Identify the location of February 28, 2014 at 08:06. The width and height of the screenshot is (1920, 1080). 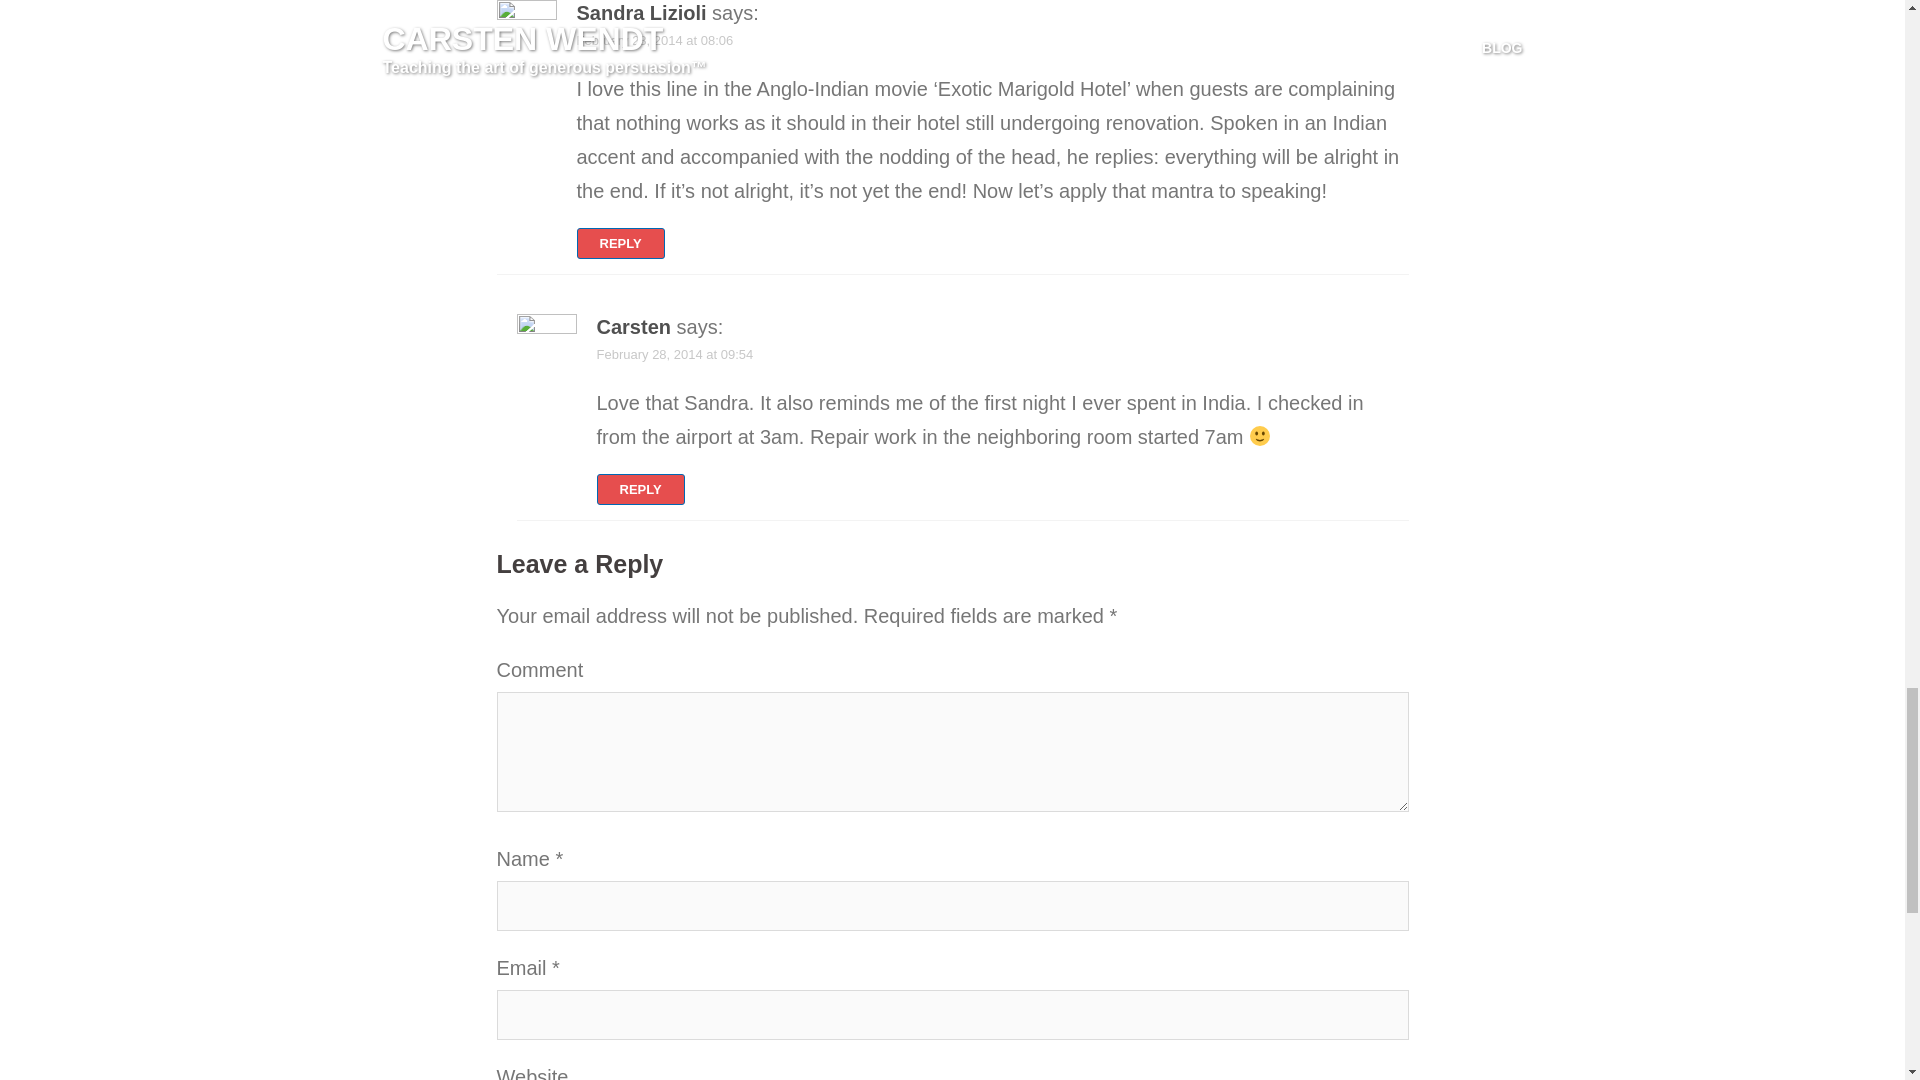
(654, 40).